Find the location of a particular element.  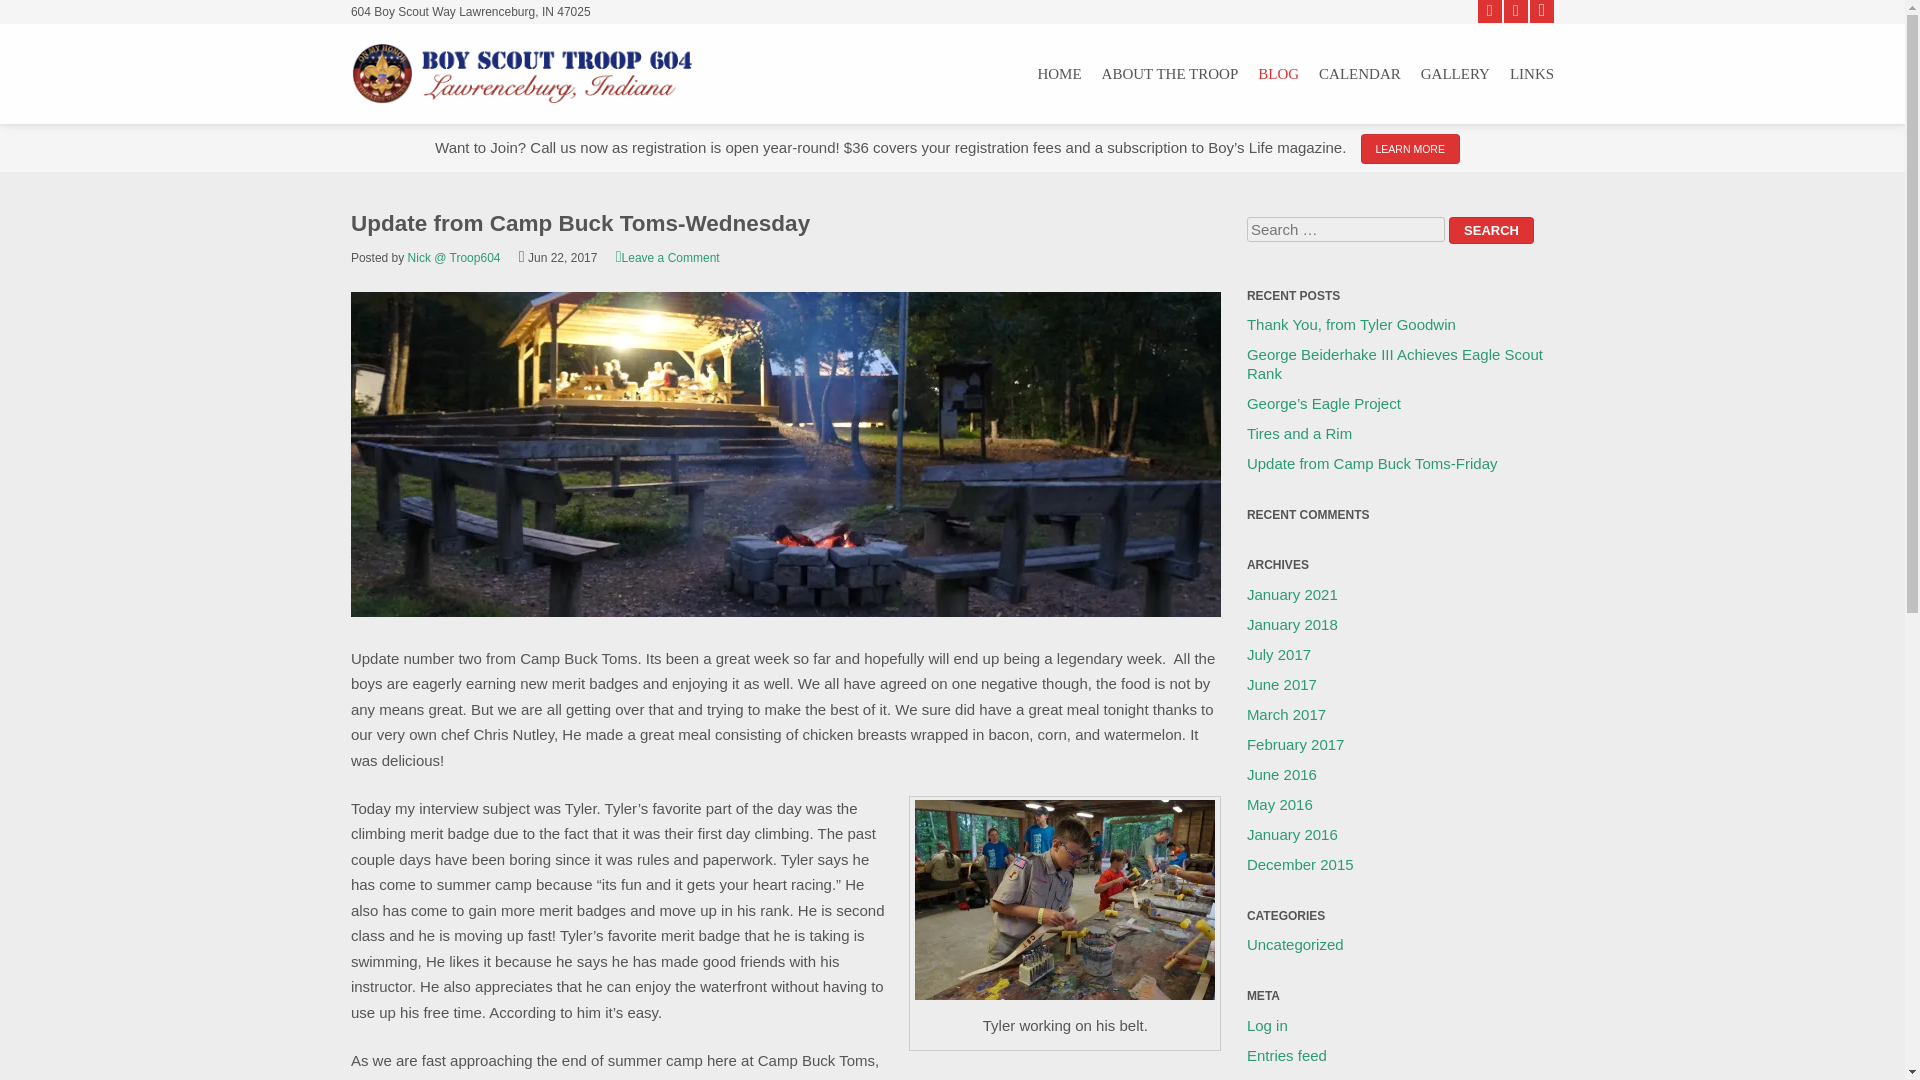

LEARN MORE is located at coordinates (1410, 148).